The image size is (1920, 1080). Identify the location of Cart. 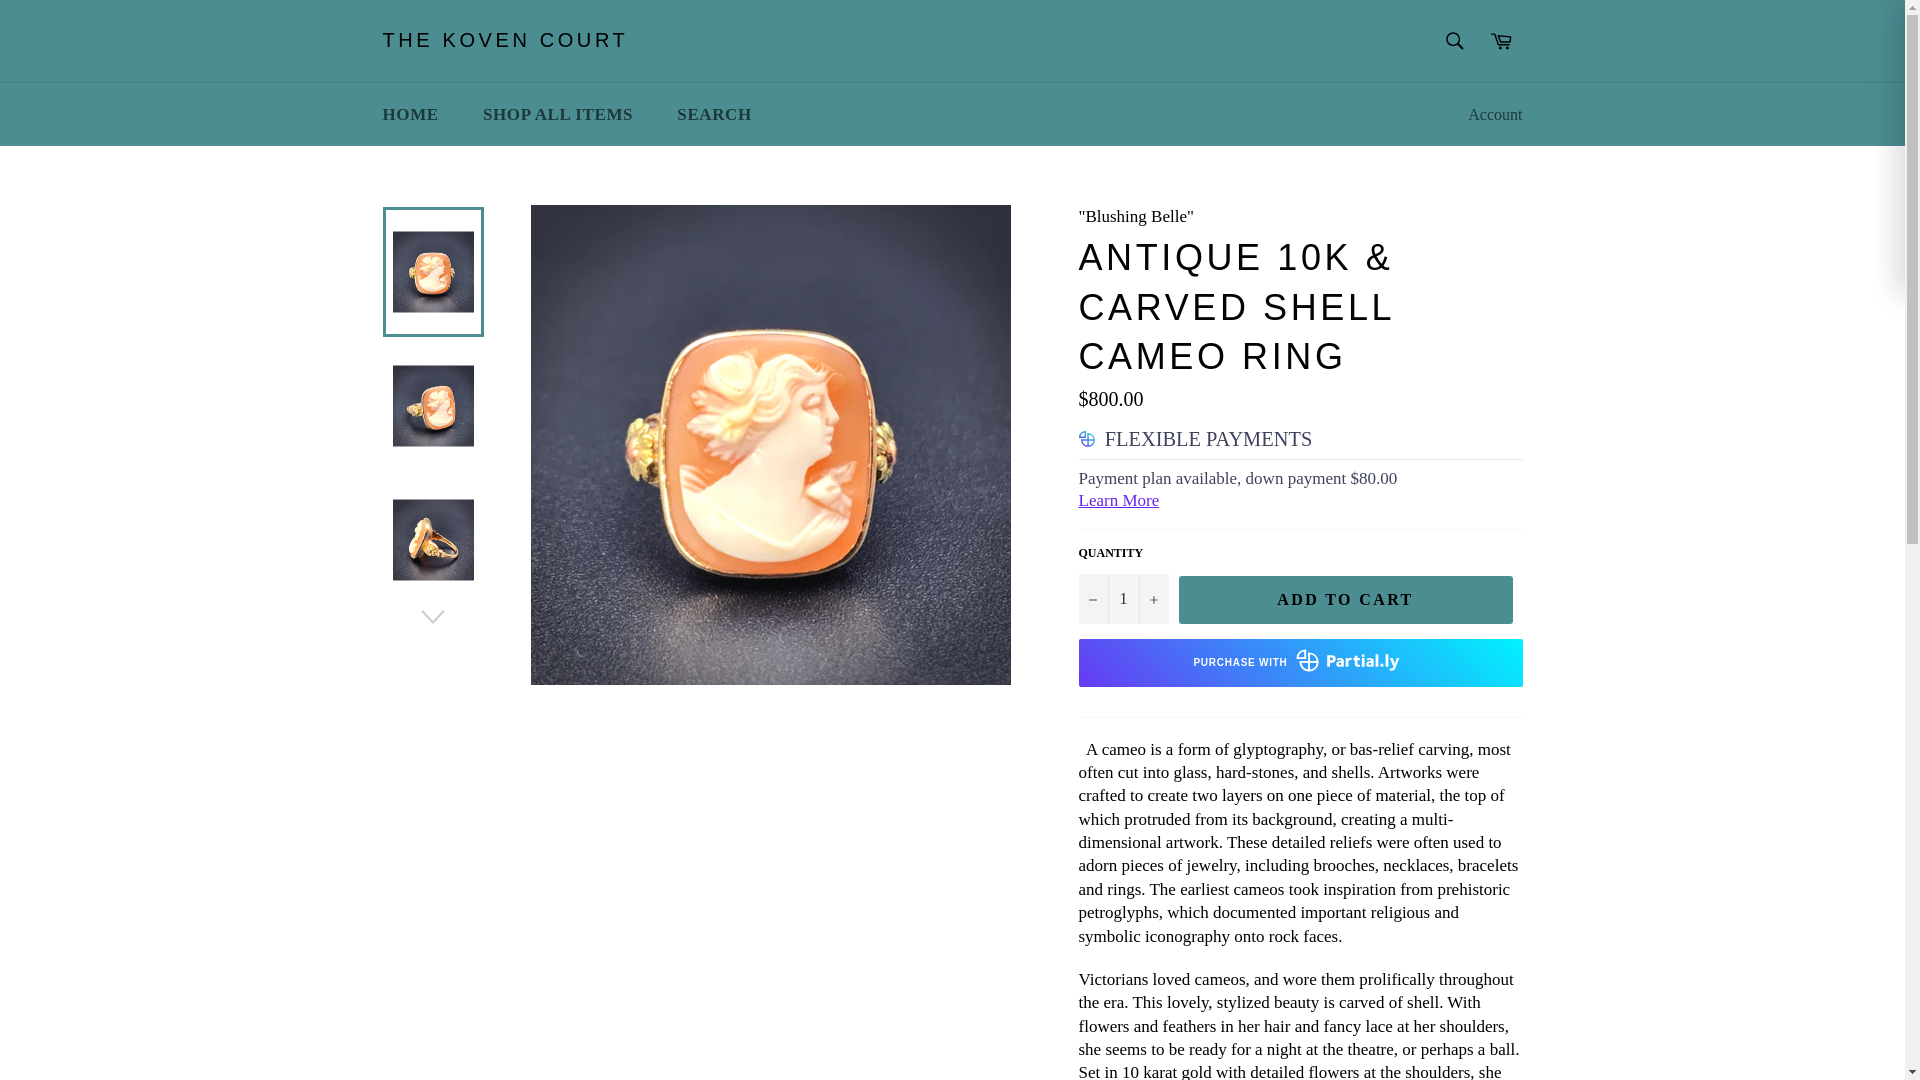
(1501, 40).